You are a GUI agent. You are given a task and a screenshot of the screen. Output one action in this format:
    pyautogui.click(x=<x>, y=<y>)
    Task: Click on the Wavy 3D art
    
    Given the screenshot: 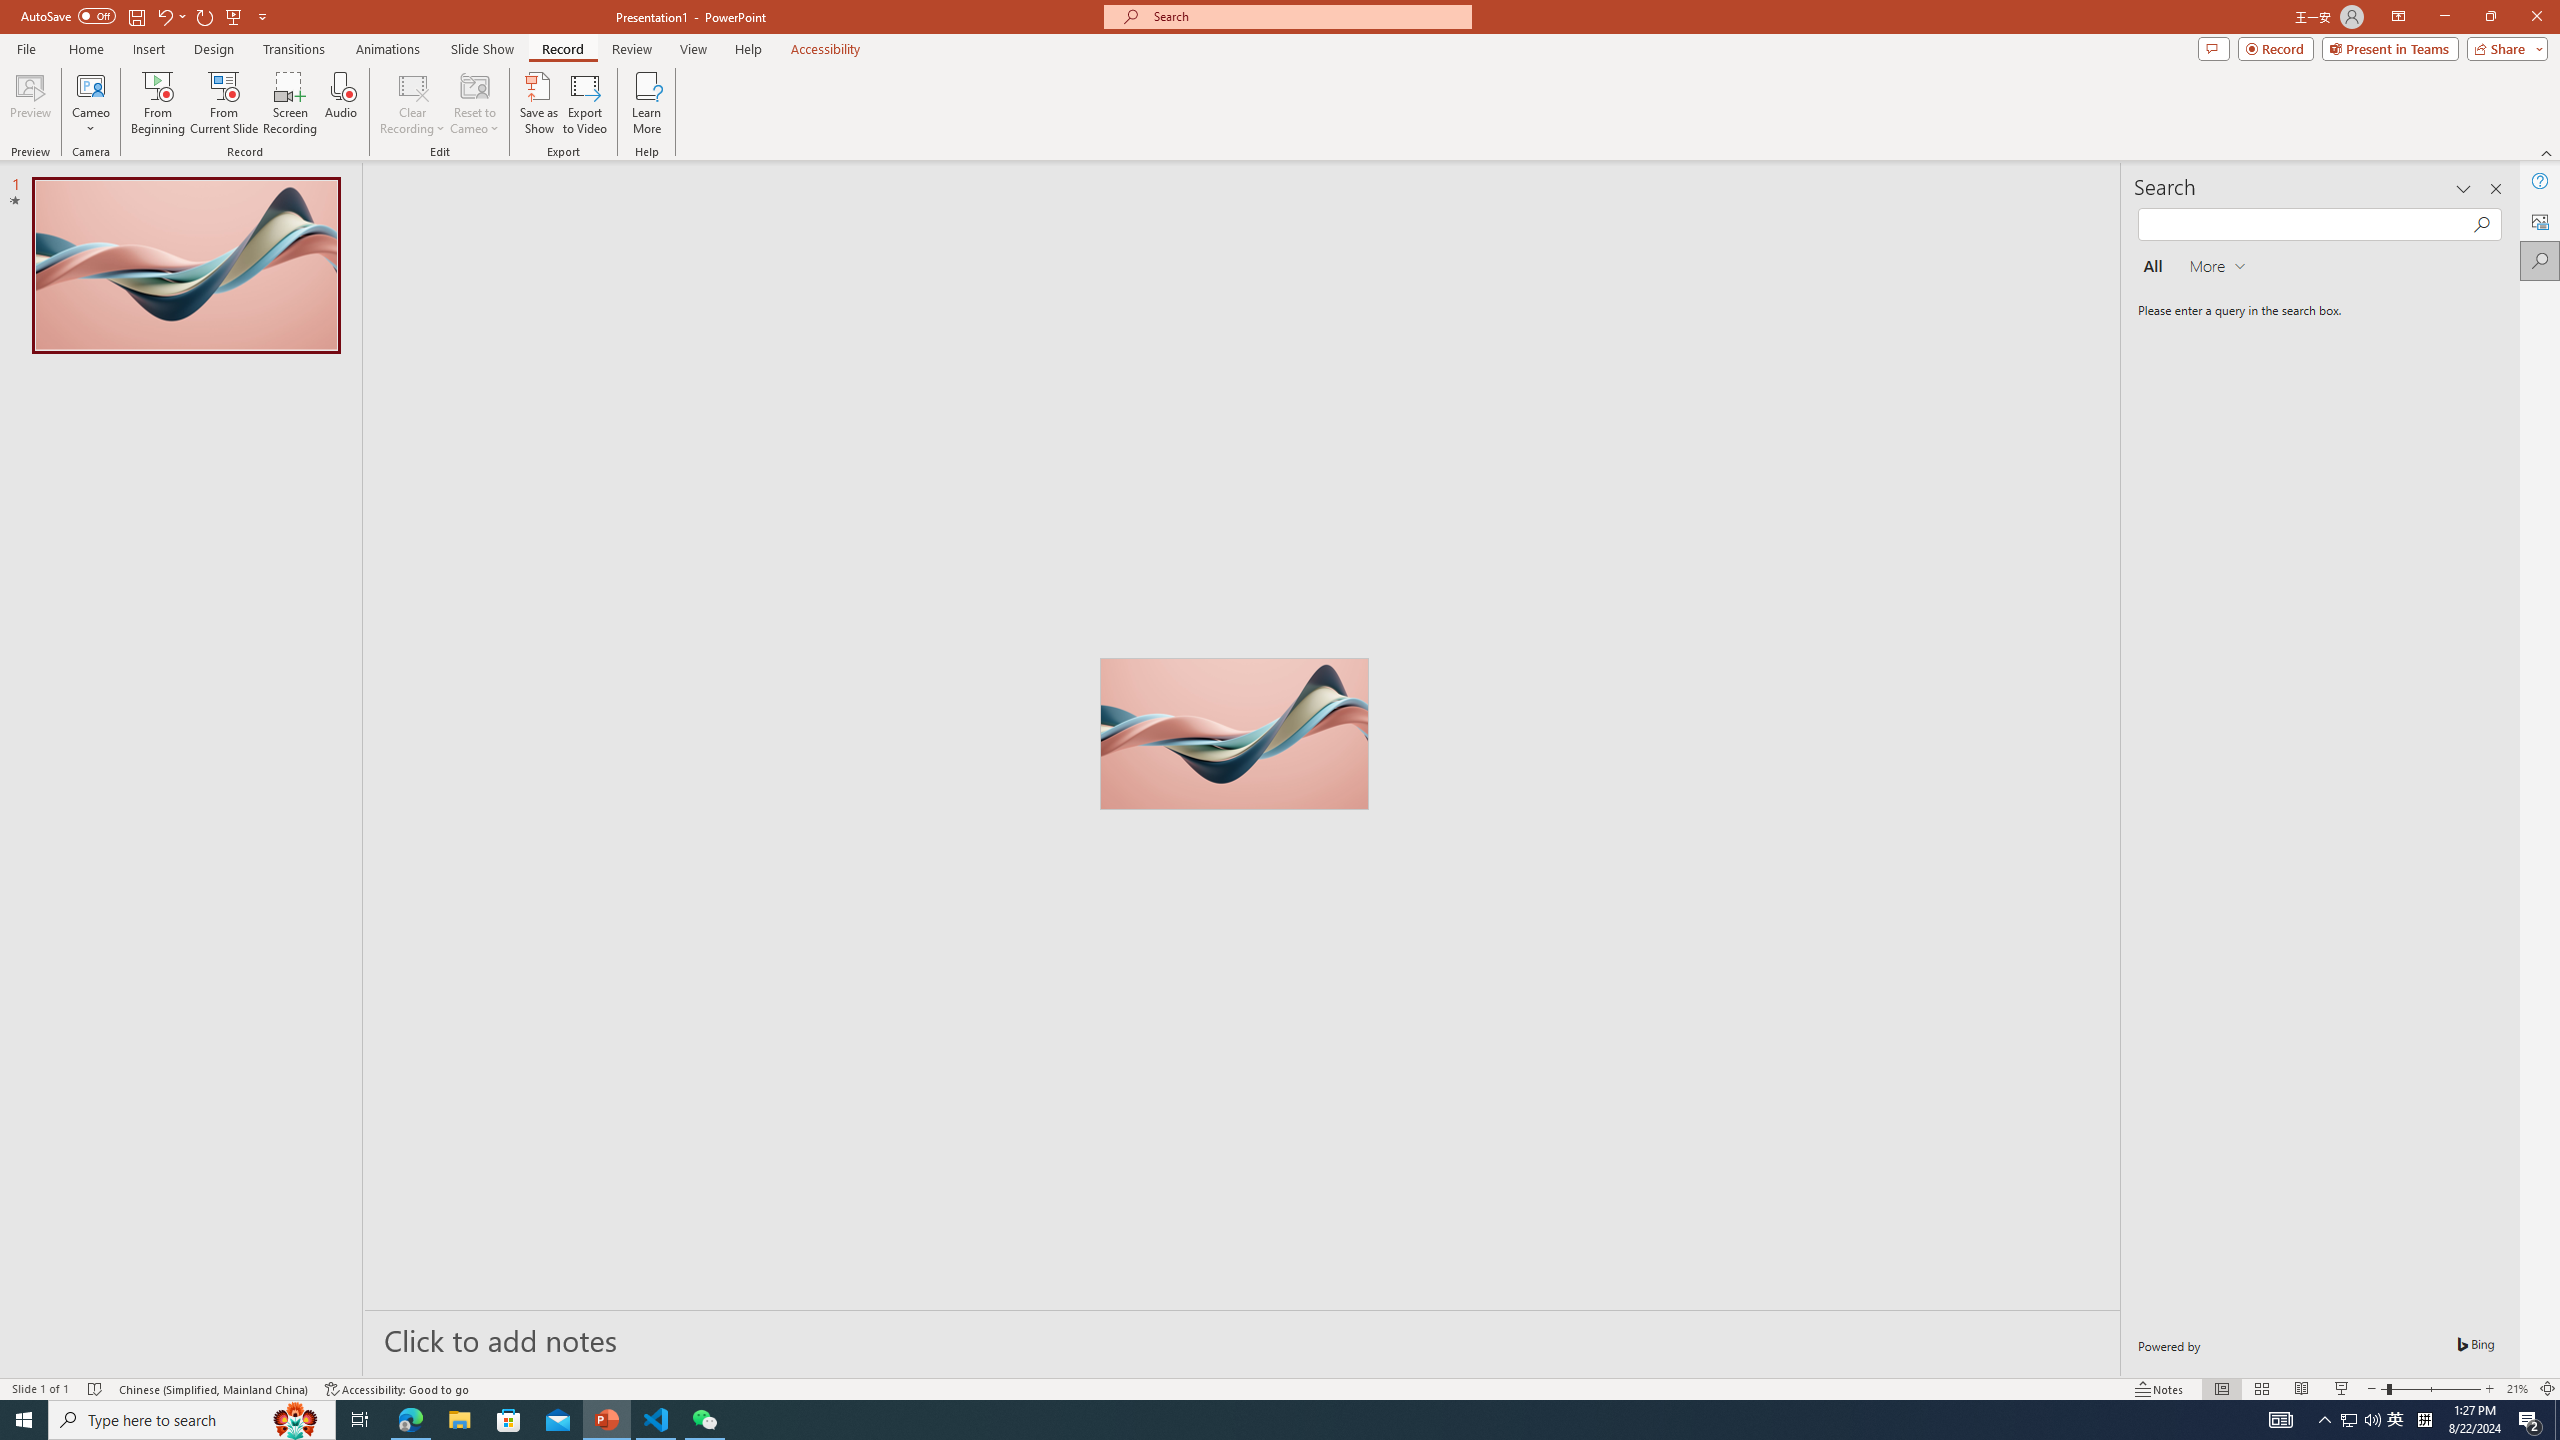 What is the action you would take?
    pyautogui.click(x=1234, y=734)
    